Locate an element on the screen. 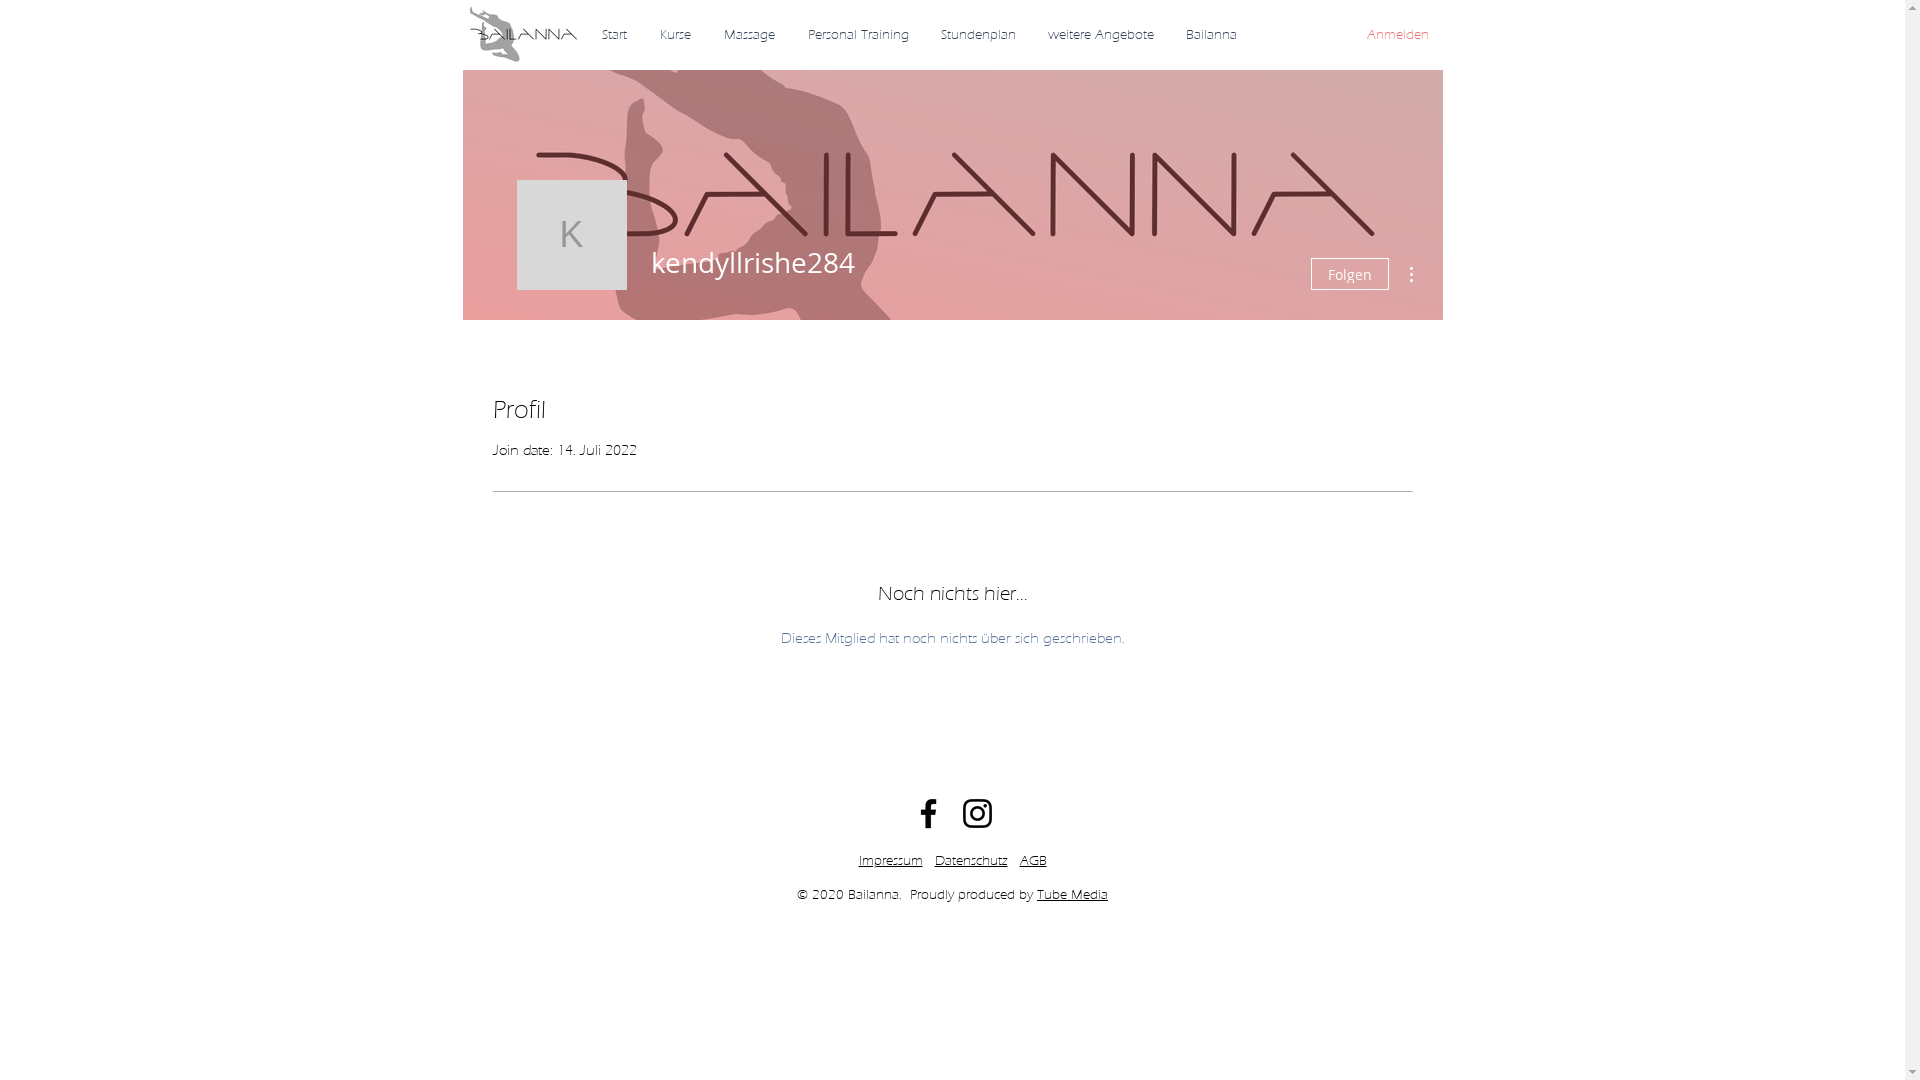  Folgen is located at coordinates (1349, 274).